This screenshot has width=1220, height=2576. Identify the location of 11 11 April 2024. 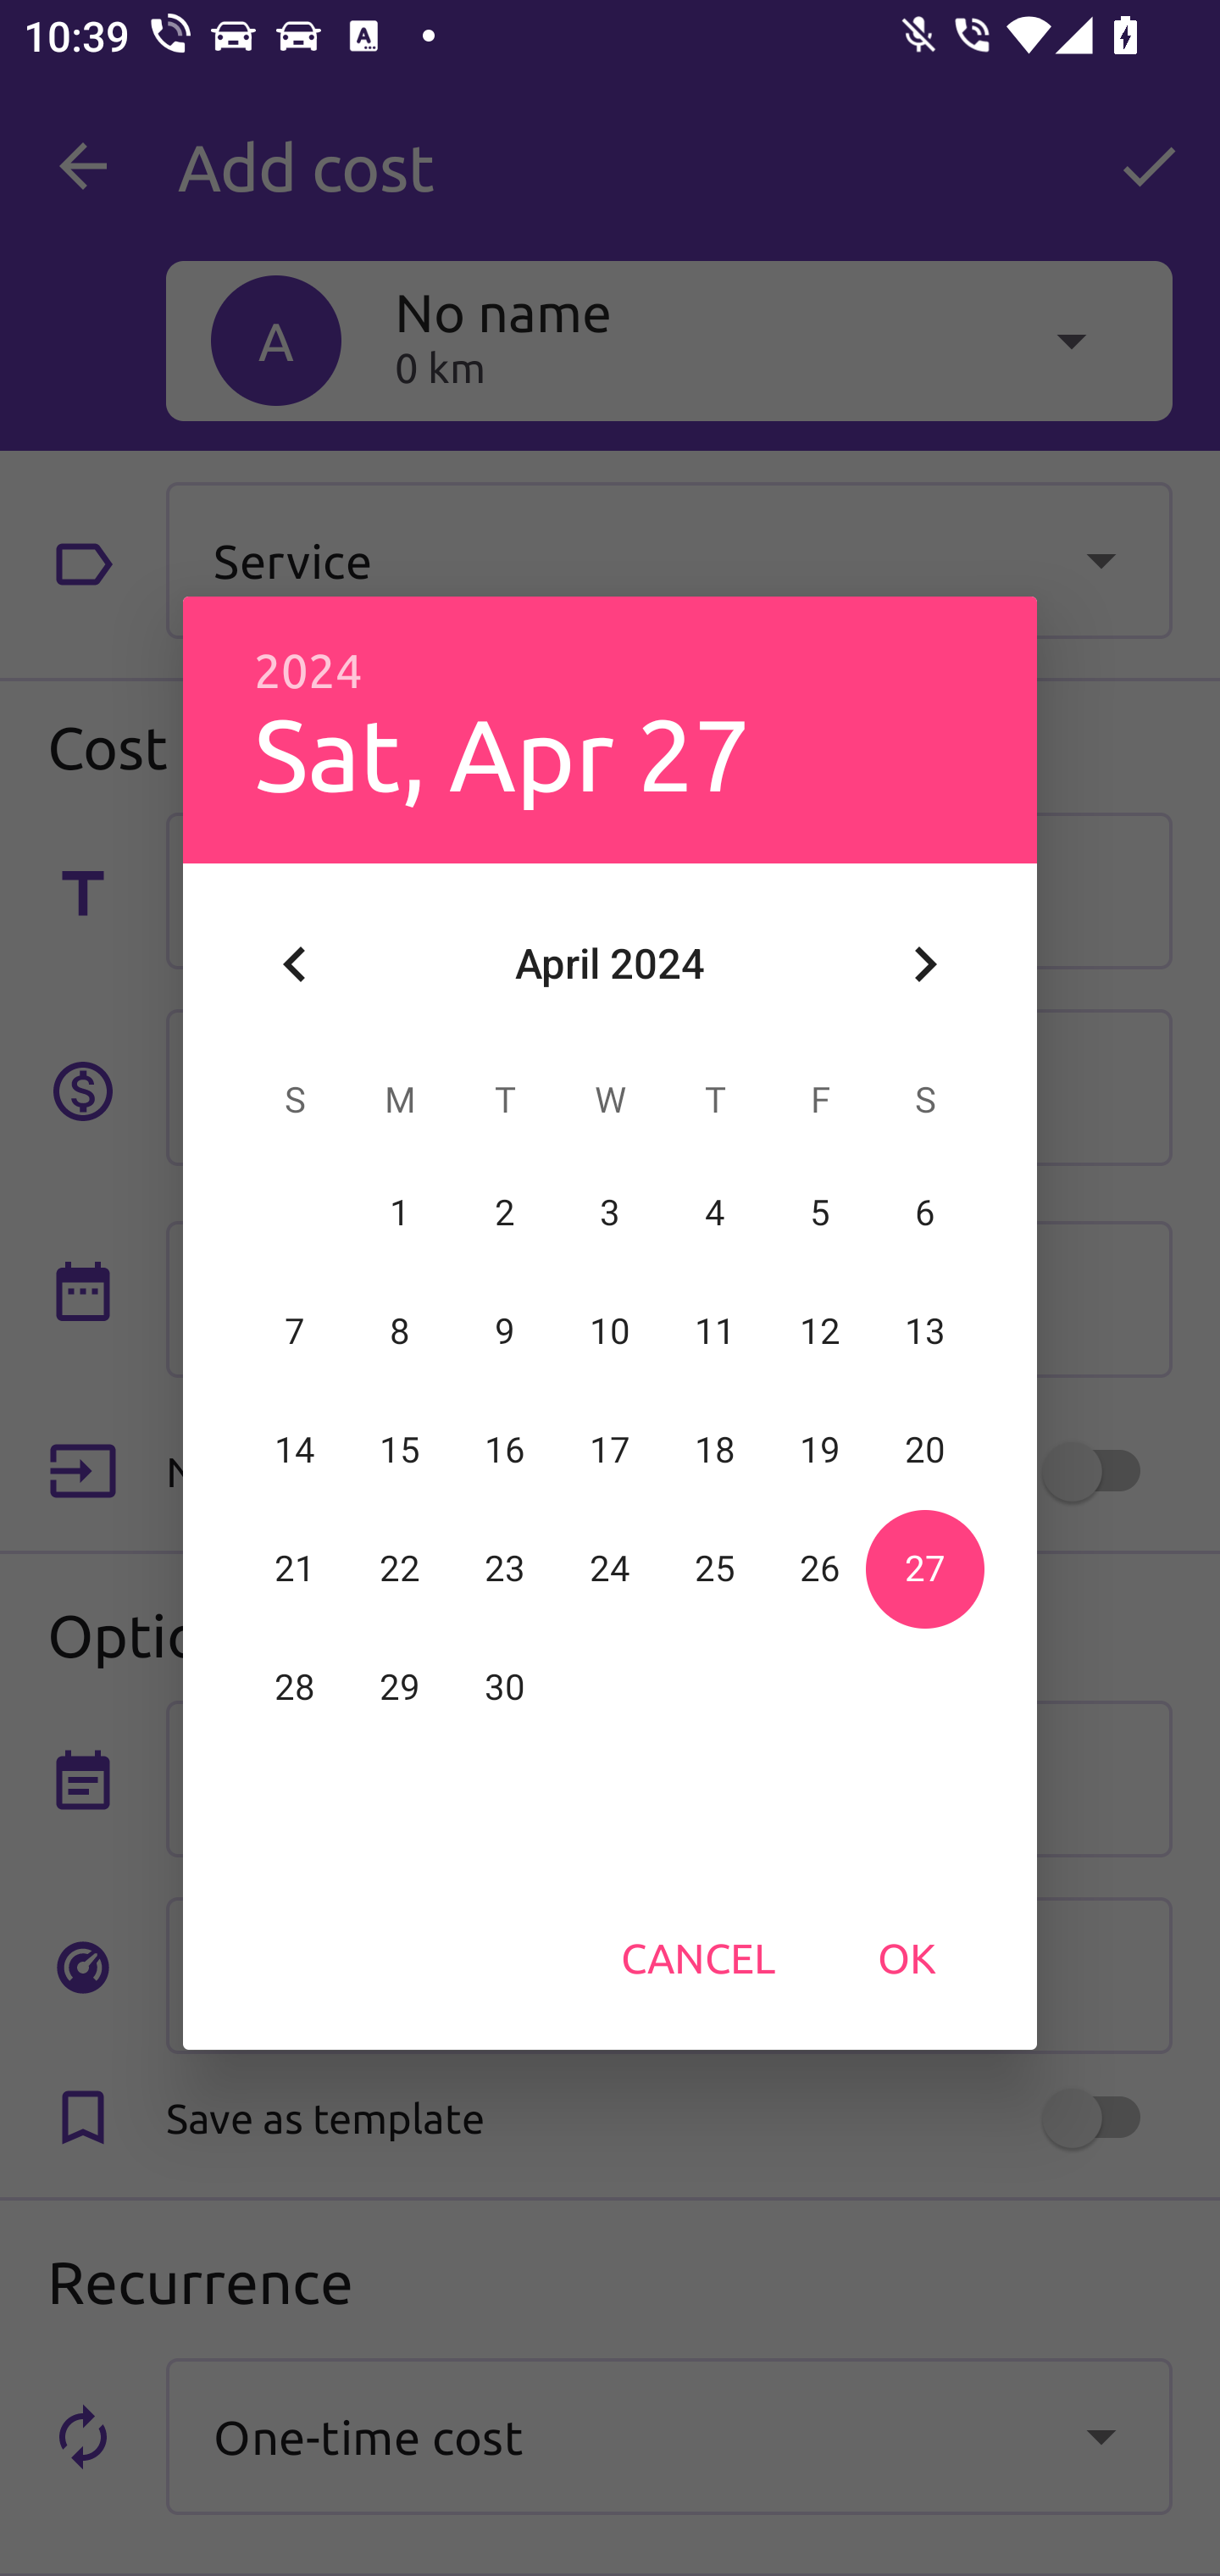
(714, 1331).